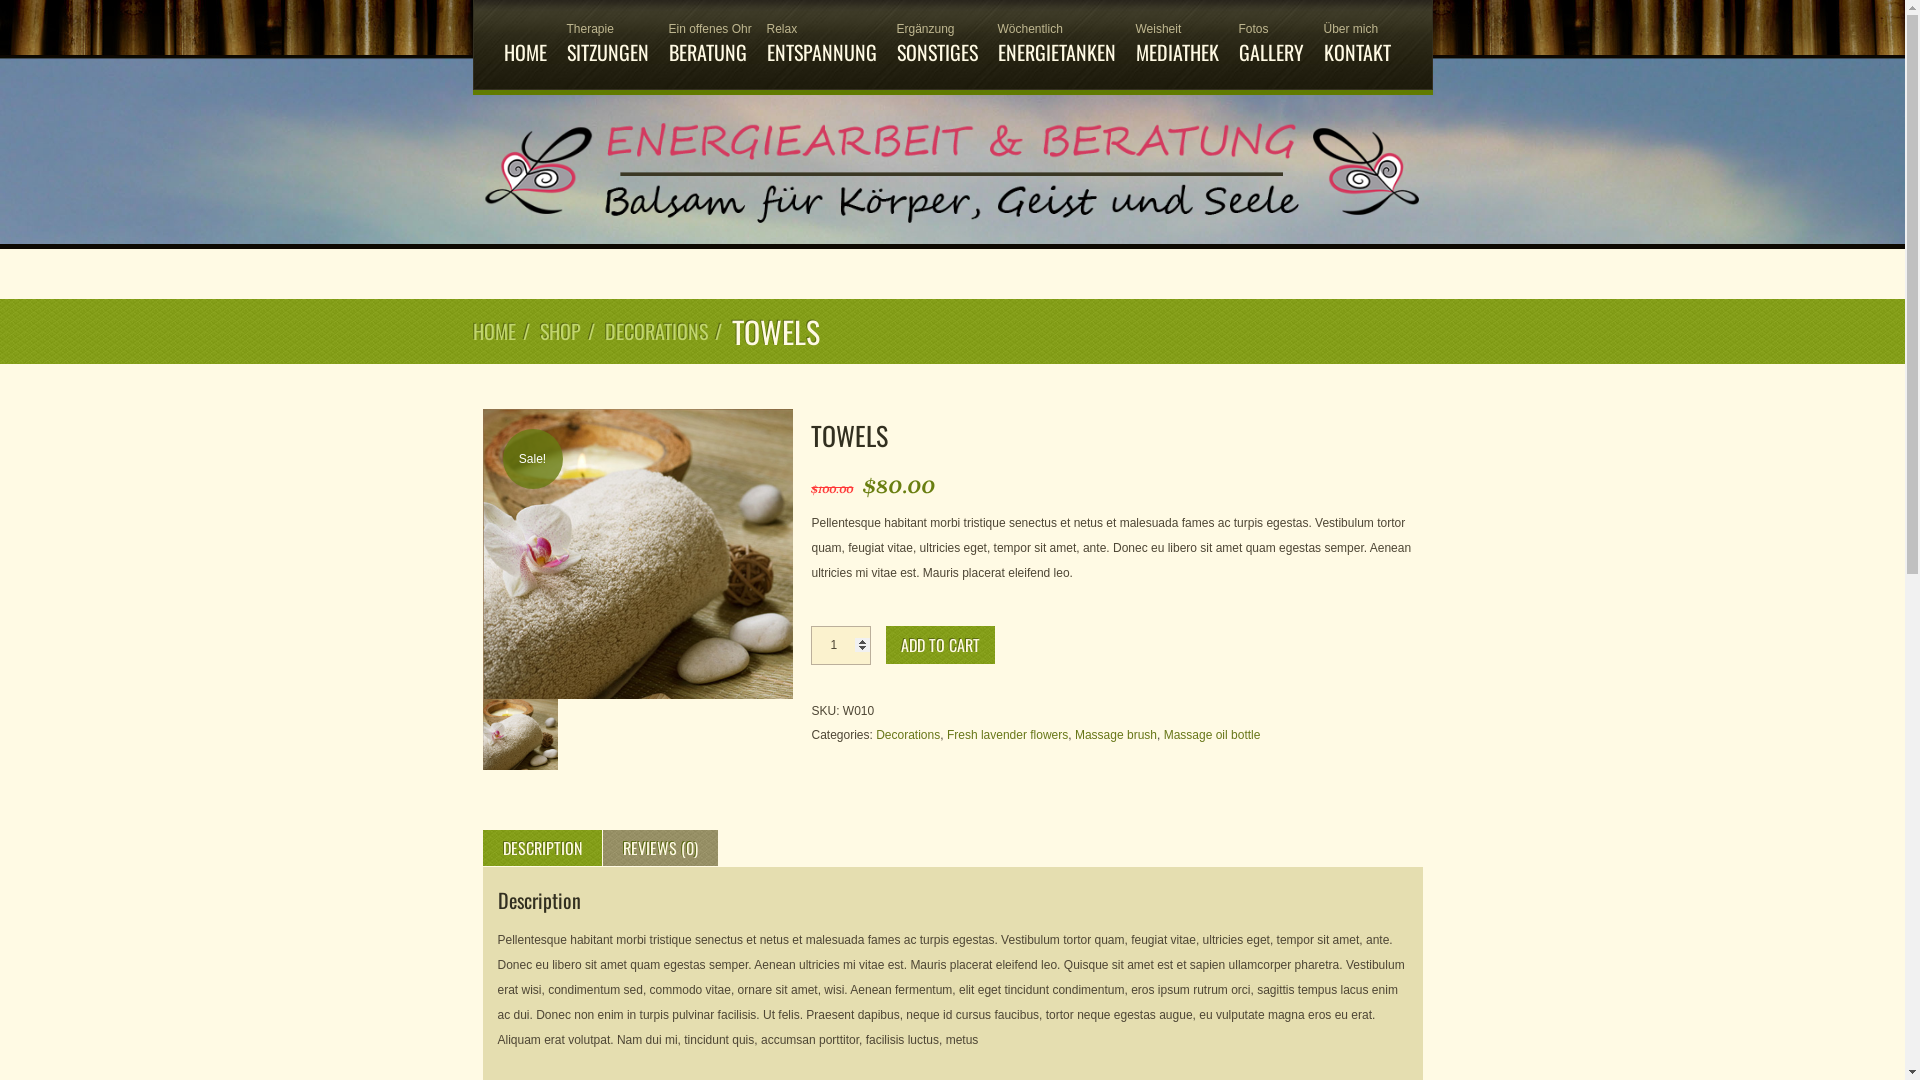  What do you see at coordinates (526, 45) in the screenshot?
I see `HOME` at bounding box center [526, 45].